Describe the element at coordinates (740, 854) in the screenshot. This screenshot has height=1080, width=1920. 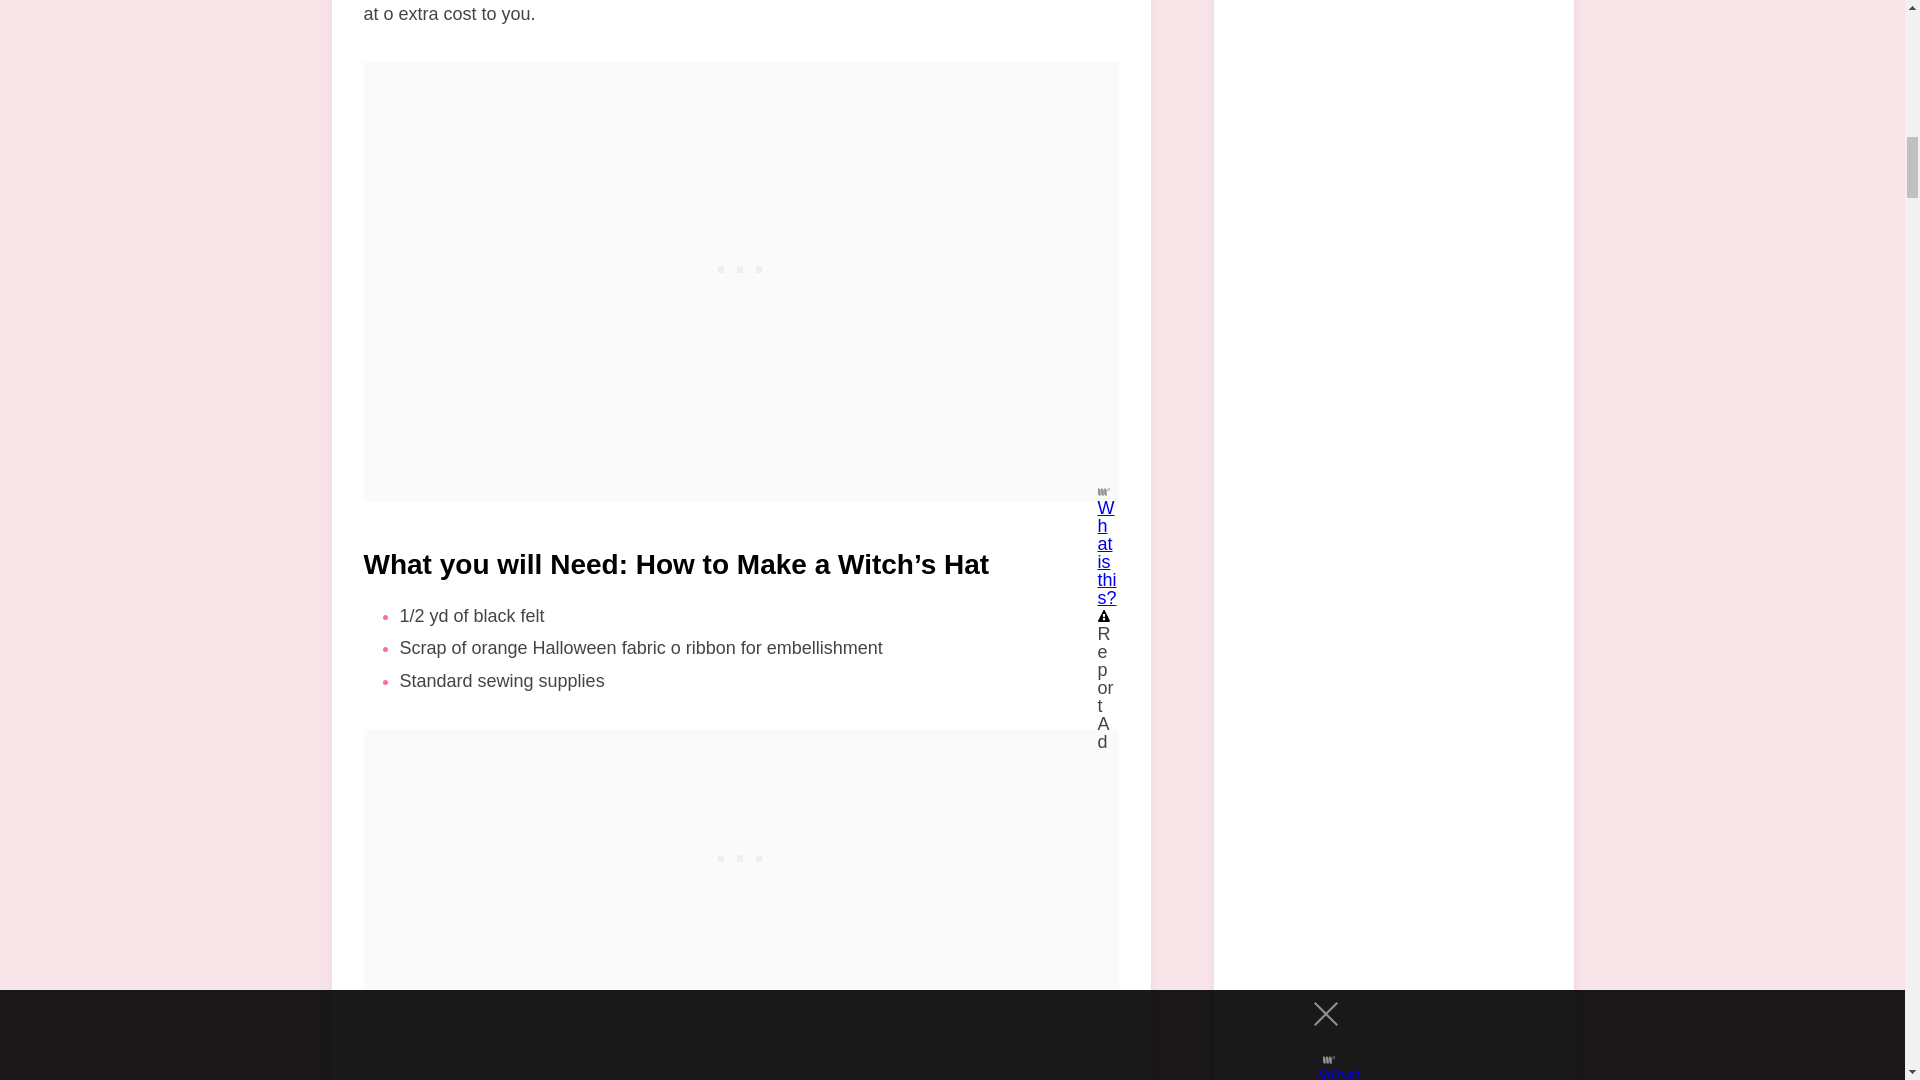
I see `3rd party ad content` at that location.